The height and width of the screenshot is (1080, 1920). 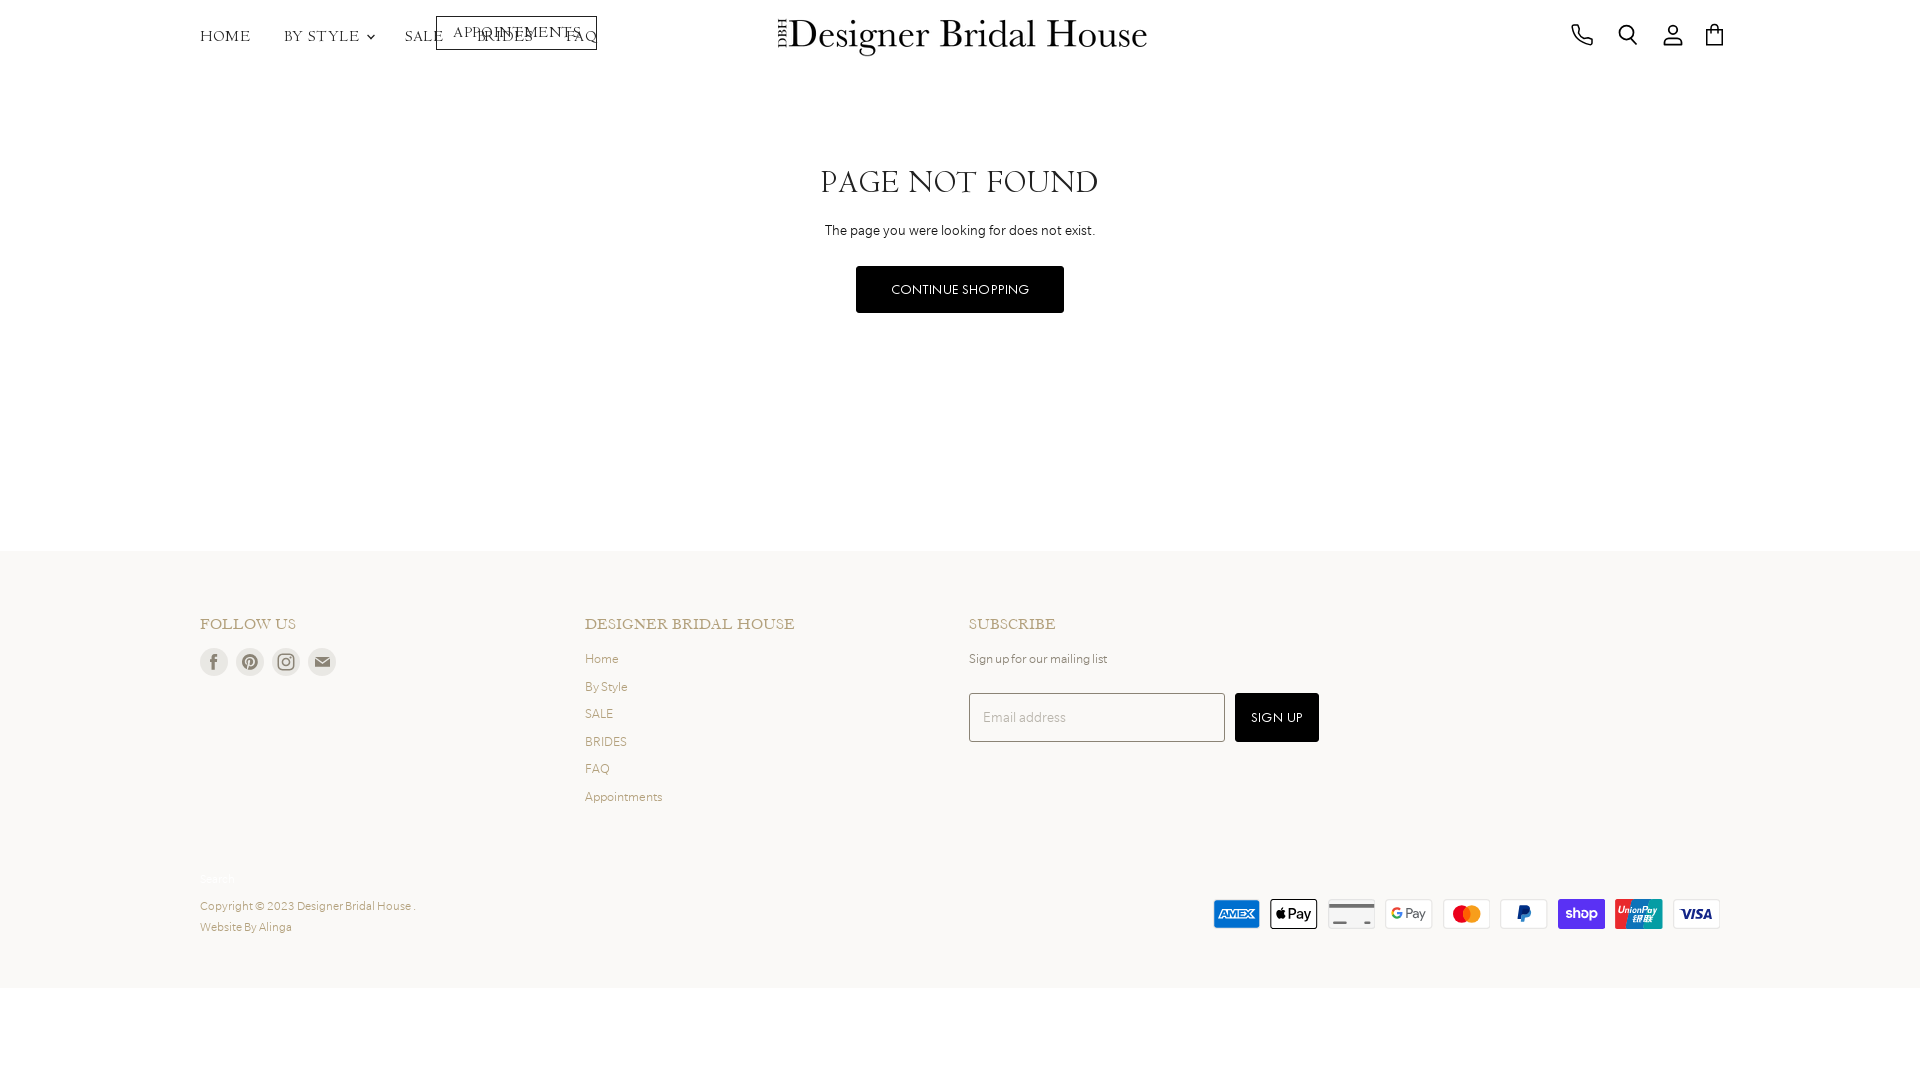 What do you see at coordinates (599, 714) in the screenshot?
I see `SALE` at bounding box center [599, 714].